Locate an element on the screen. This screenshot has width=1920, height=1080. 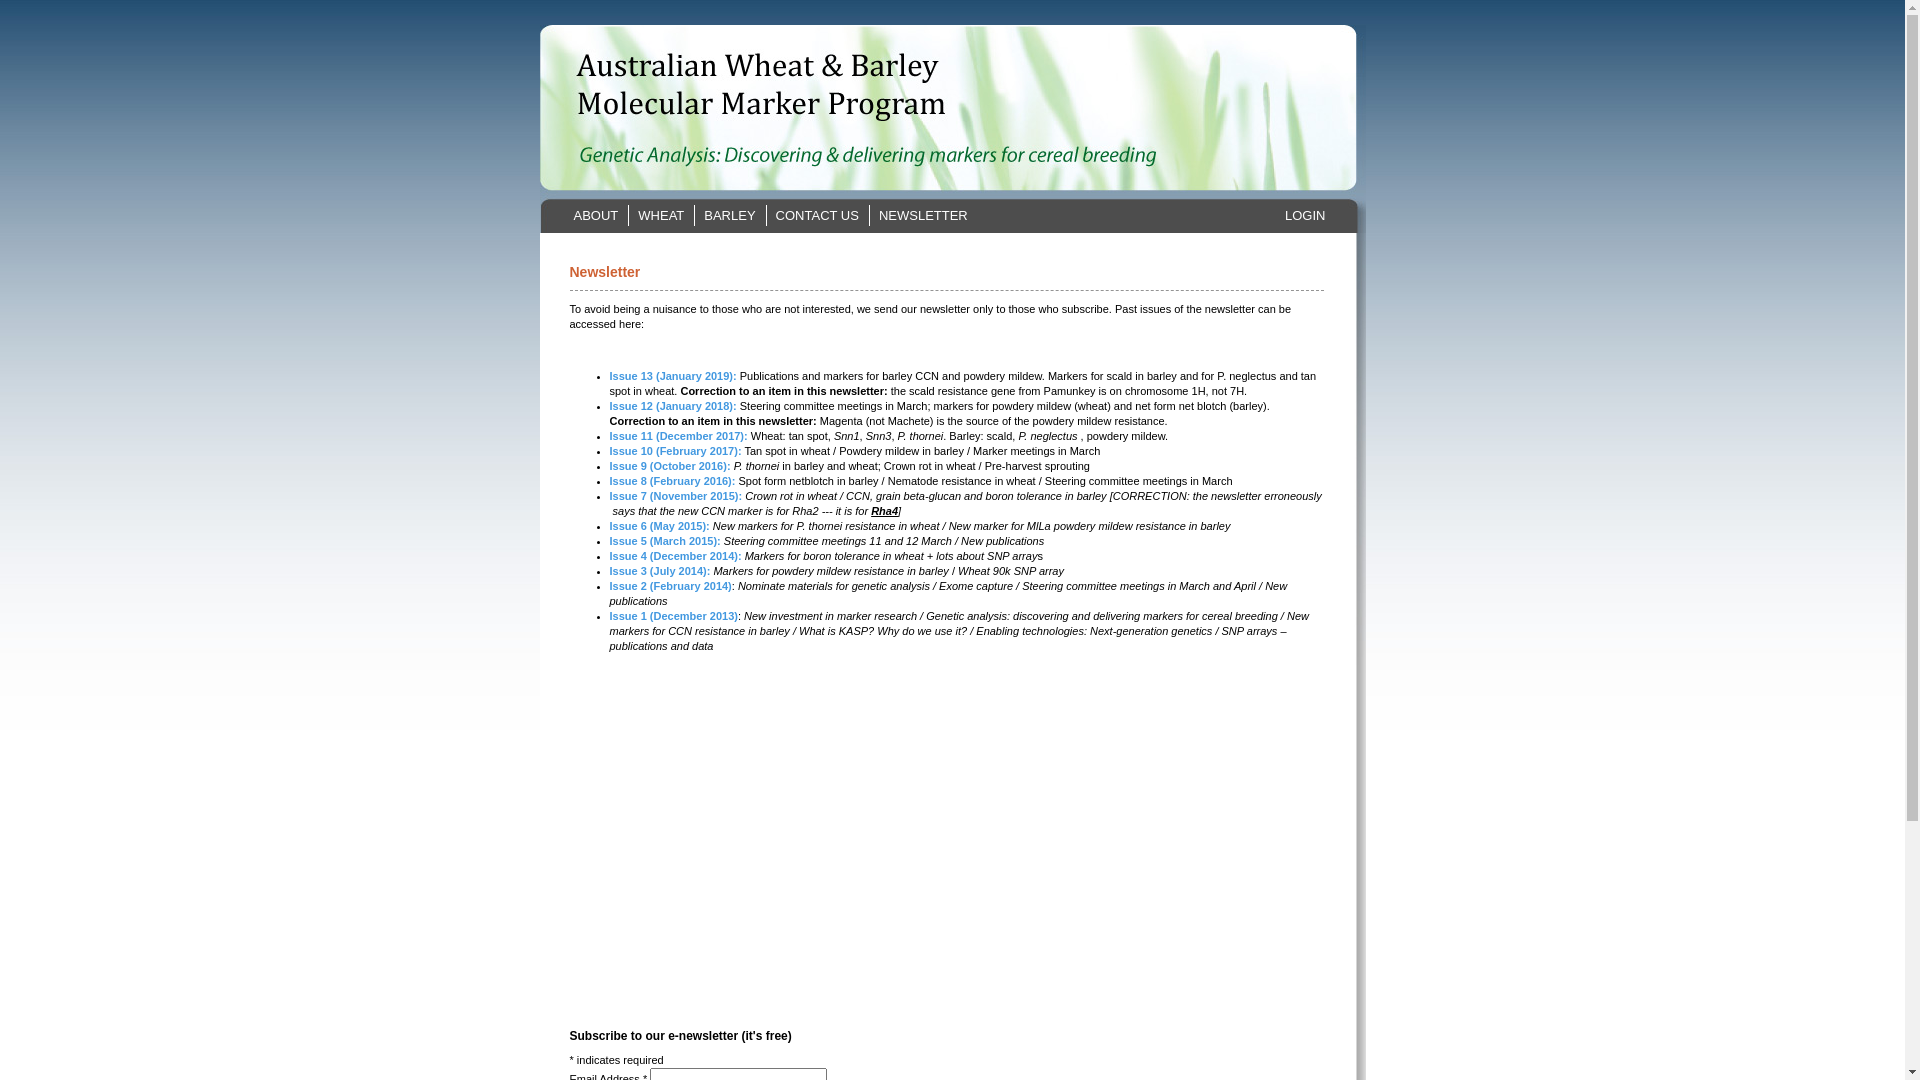
Issue 7 (November 2015): is located at coordinates (676, 496).